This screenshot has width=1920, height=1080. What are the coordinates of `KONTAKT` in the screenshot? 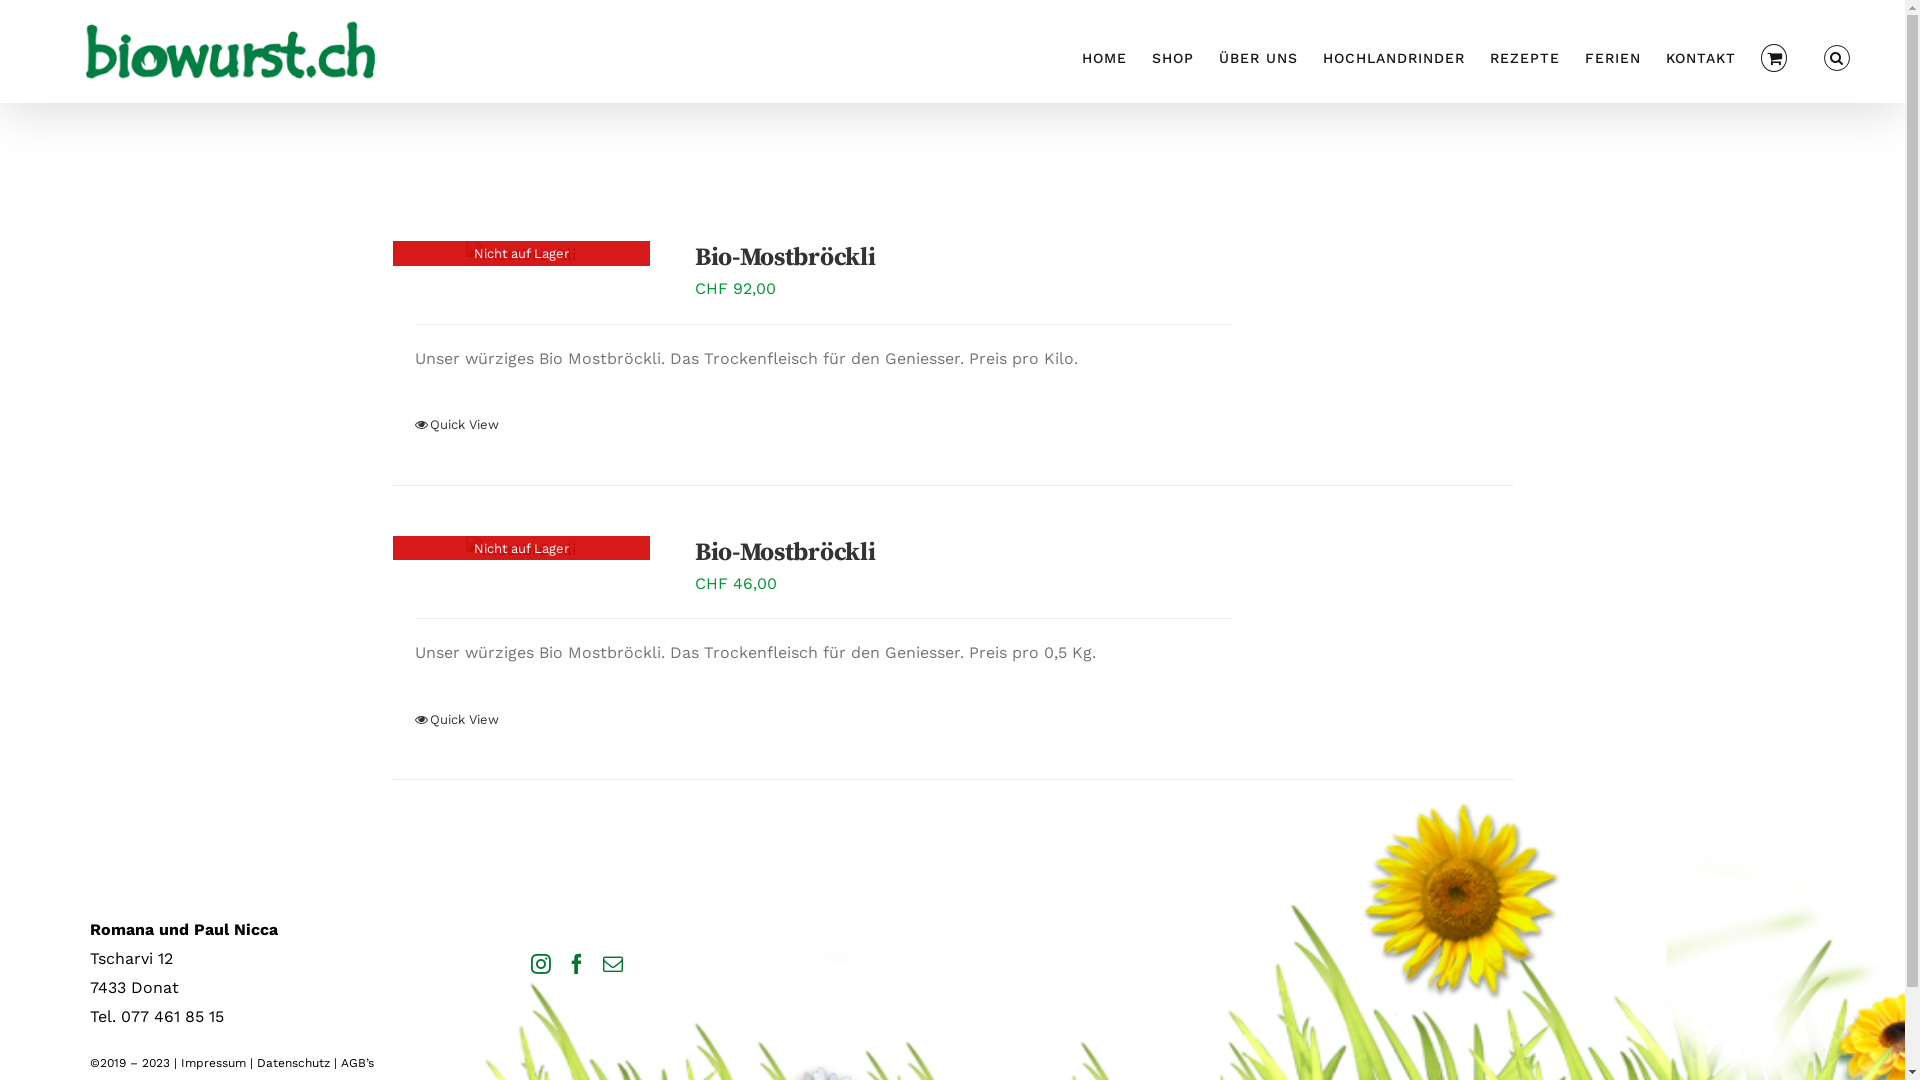 It's located at (1701, 56).